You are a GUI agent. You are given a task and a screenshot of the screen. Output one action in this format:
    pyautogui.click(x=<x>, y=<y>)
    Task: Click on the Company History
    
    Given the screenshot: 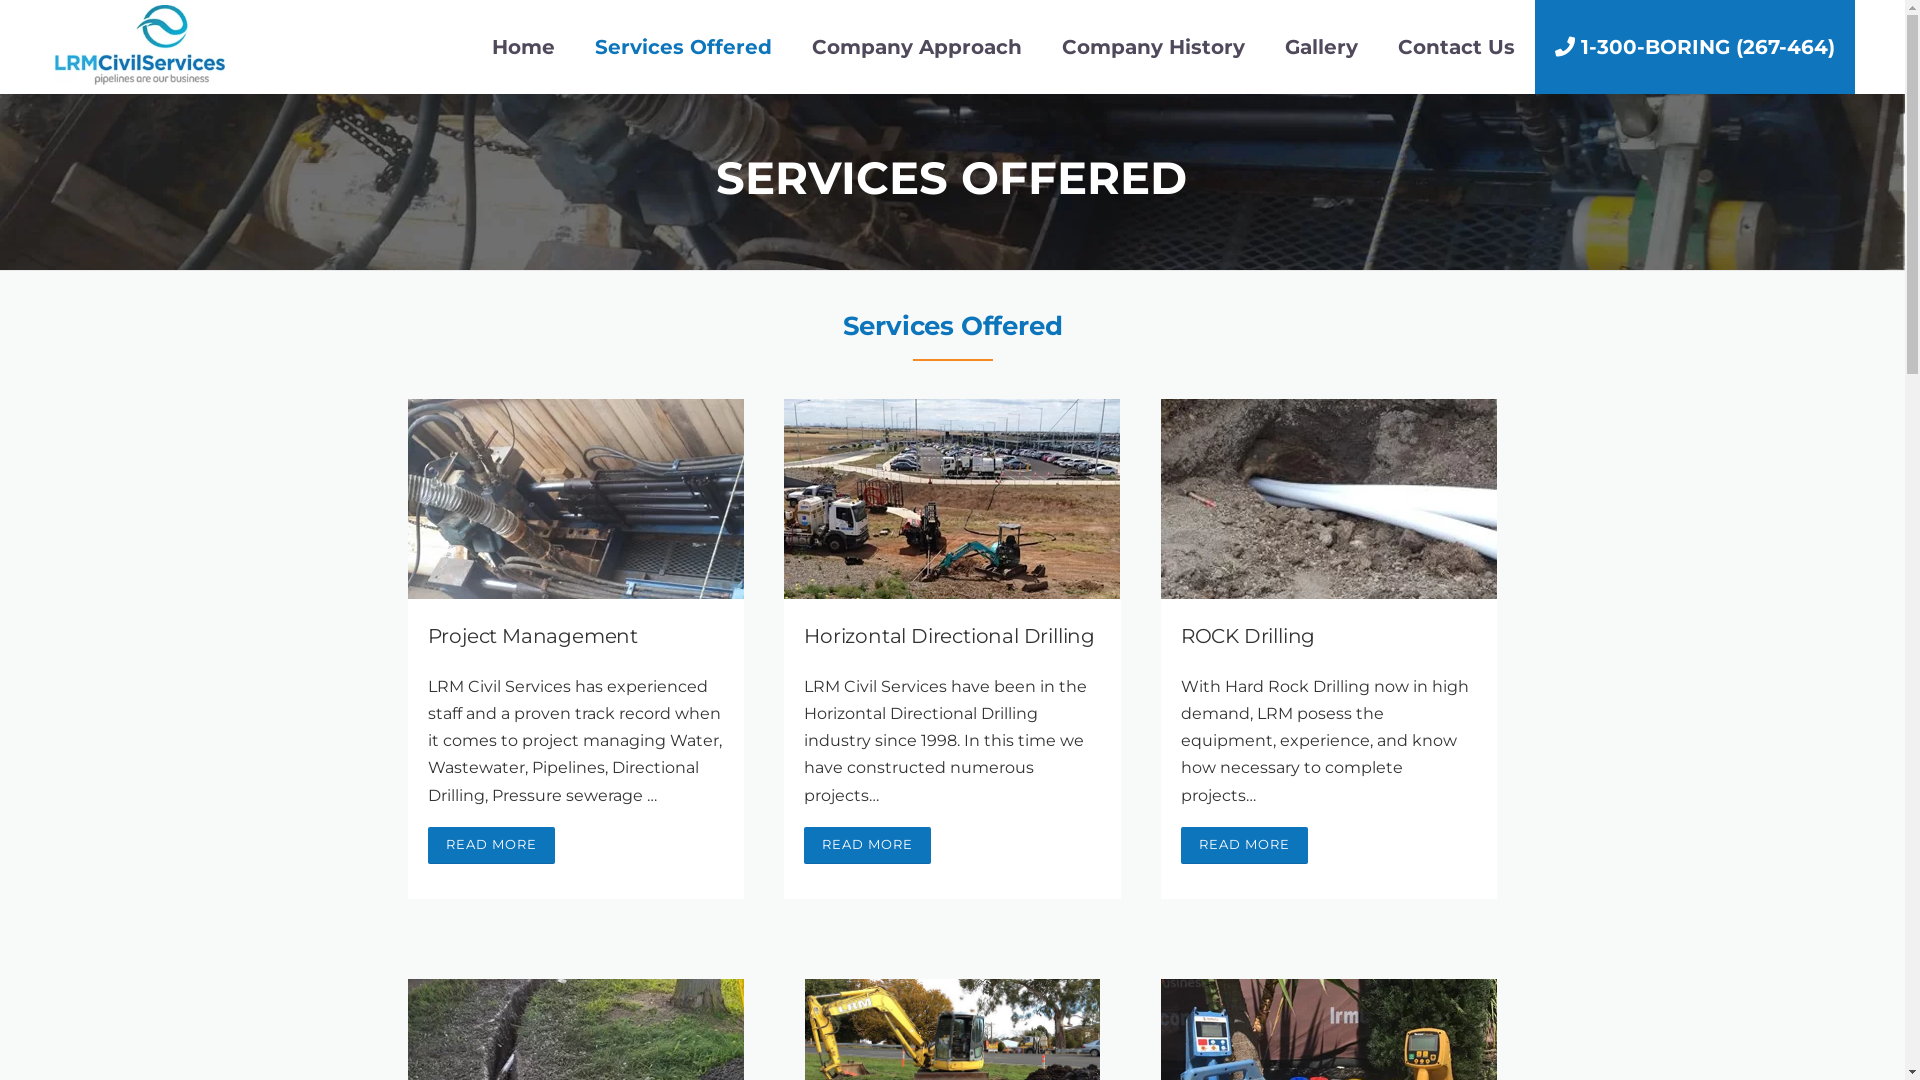 What is the action you would take?
    pyautogui.click(x=1154, y=47)
    